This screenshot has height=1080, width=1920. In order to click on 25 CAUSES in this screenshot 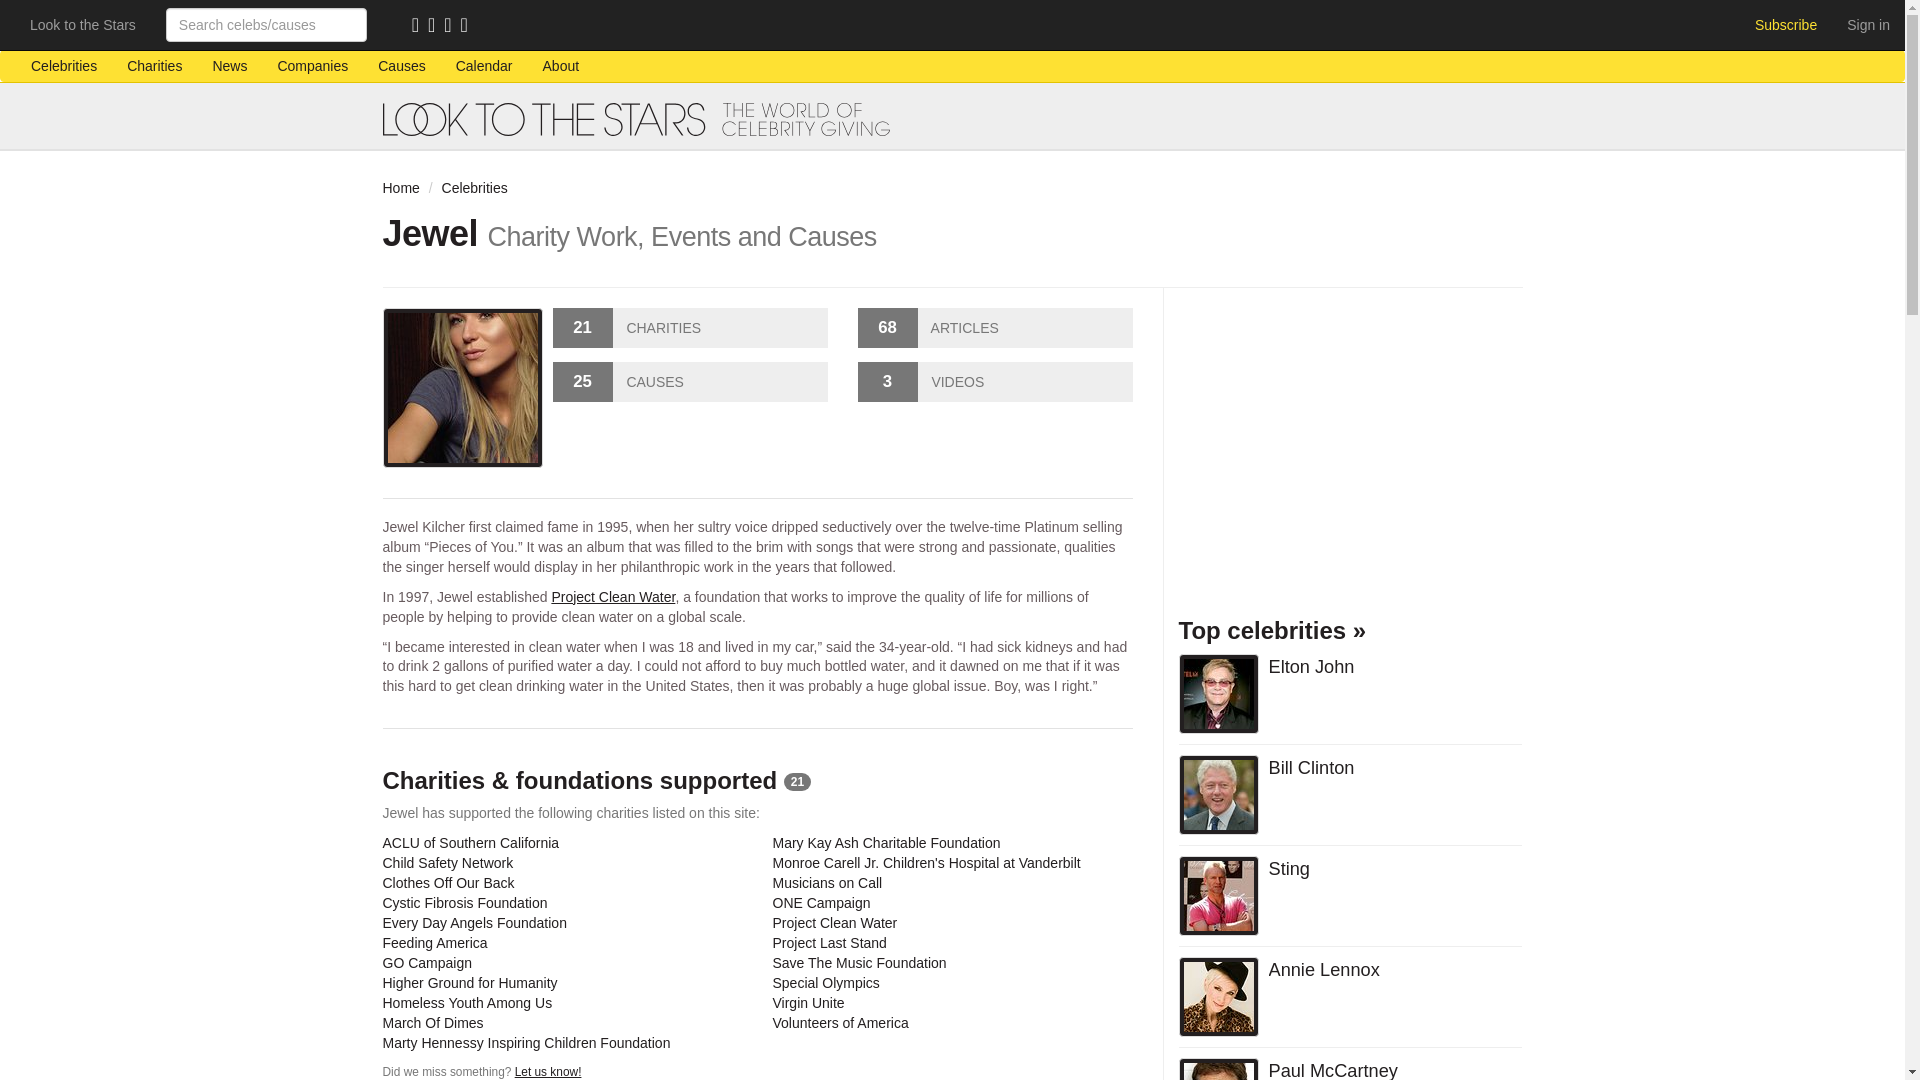, I will do `click(690, 381)`.